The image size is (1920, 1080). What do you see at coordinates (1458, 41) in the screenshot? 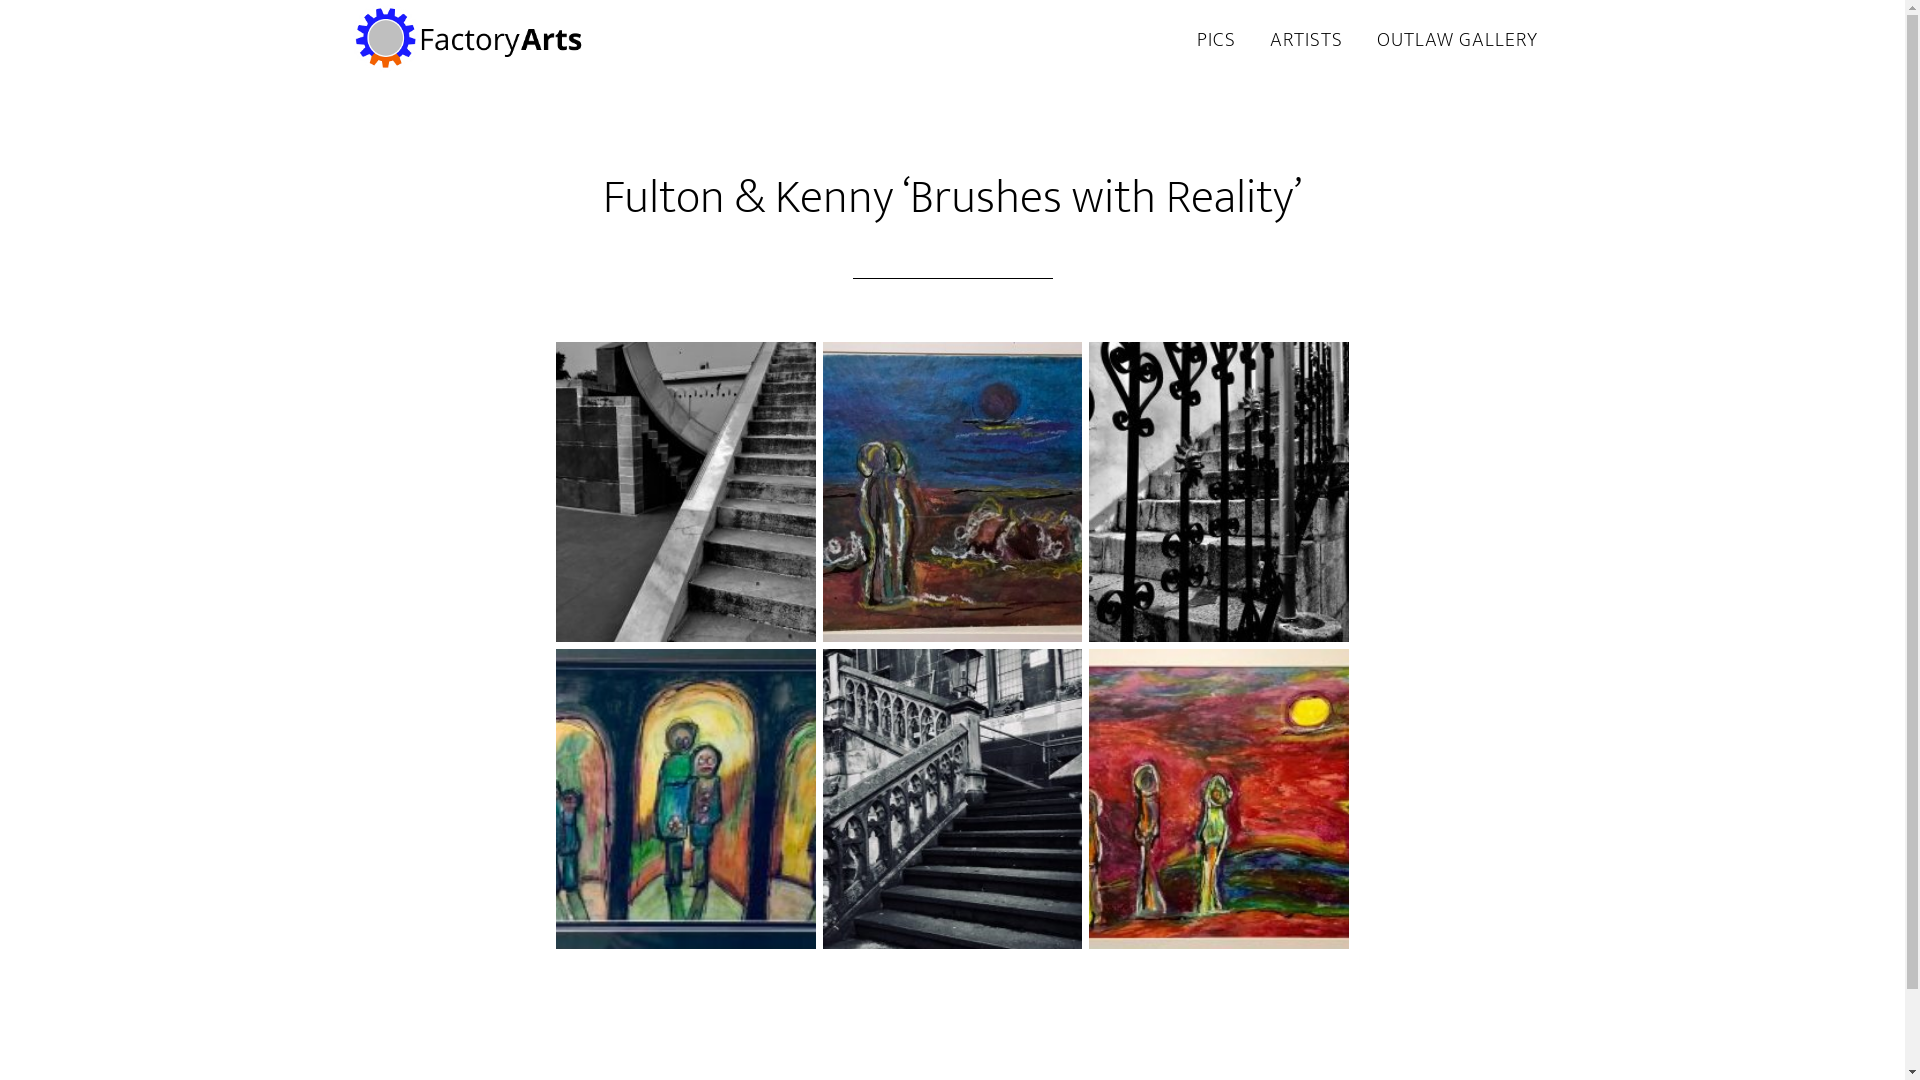
I see `OUTLAW GALLERY` at bounding box center [1458, 41].